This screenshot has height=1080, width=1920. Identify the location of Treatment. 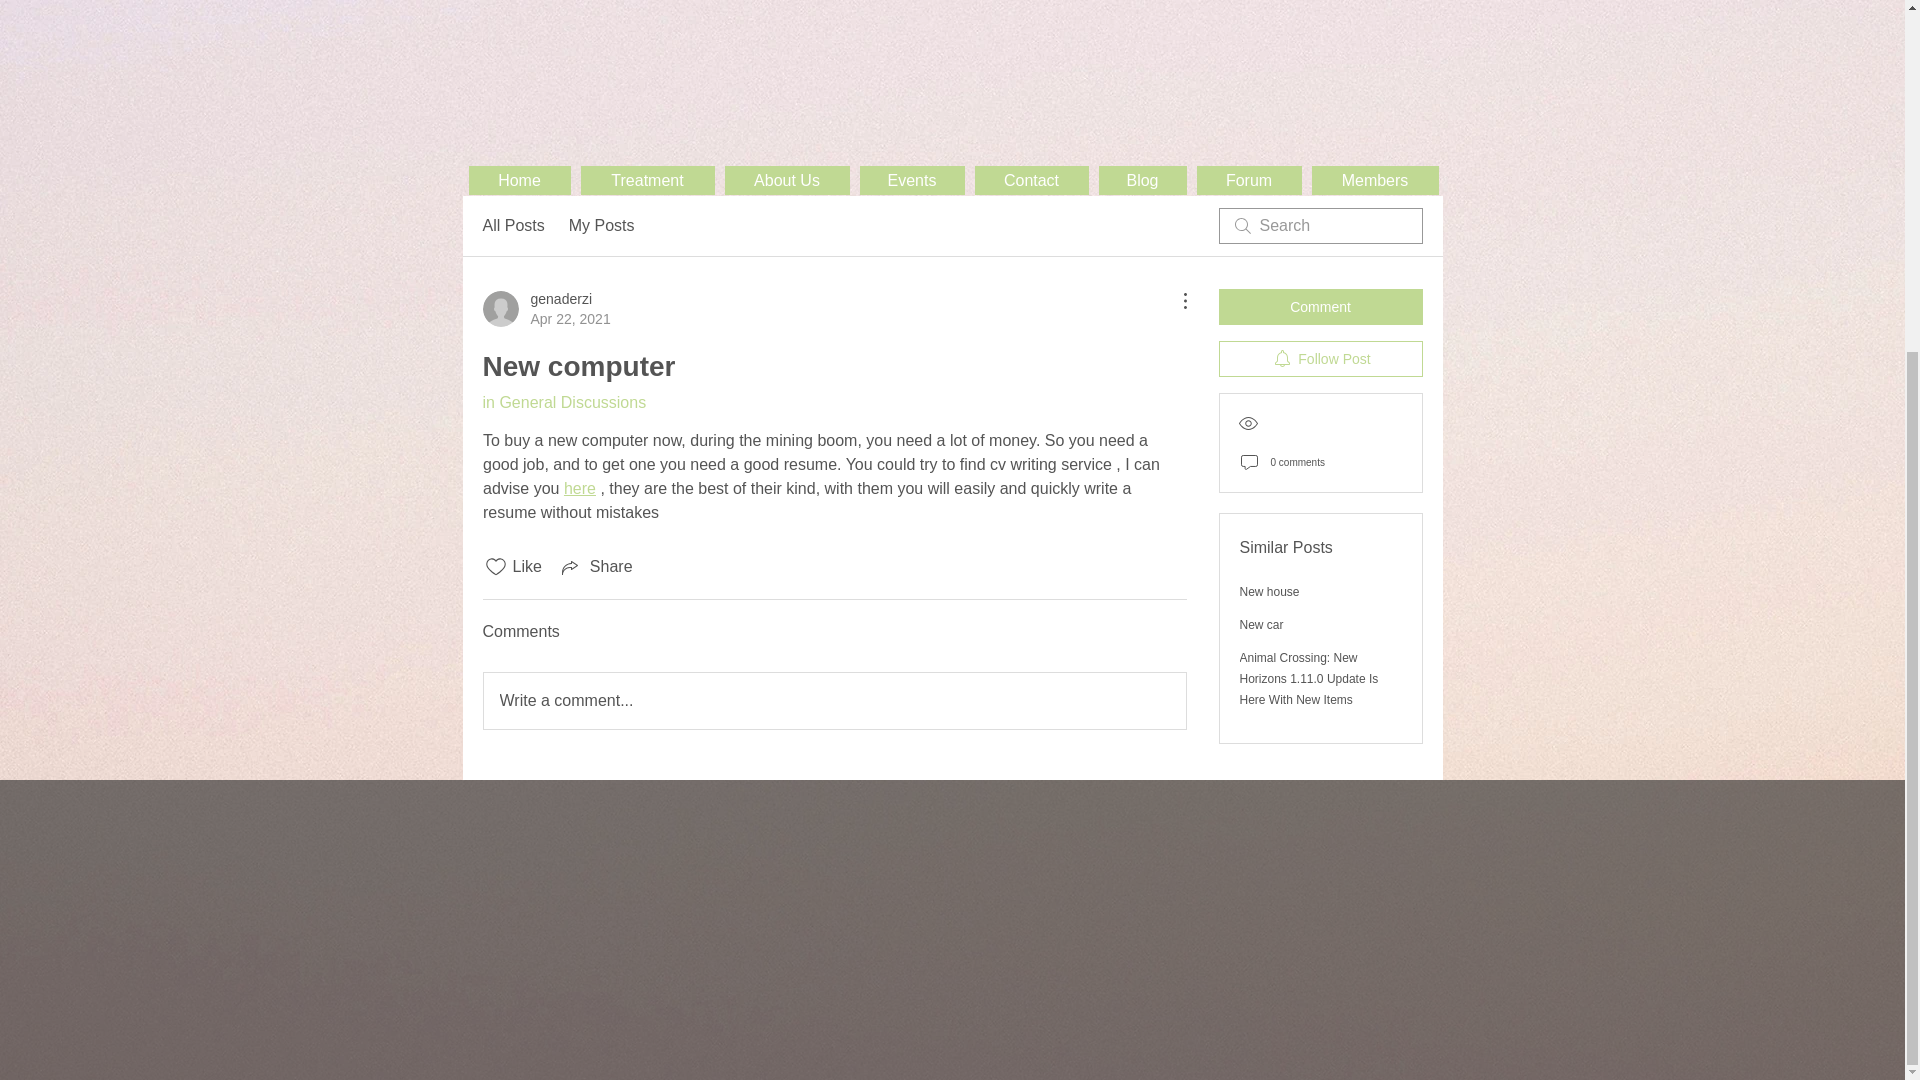
(646, 180).